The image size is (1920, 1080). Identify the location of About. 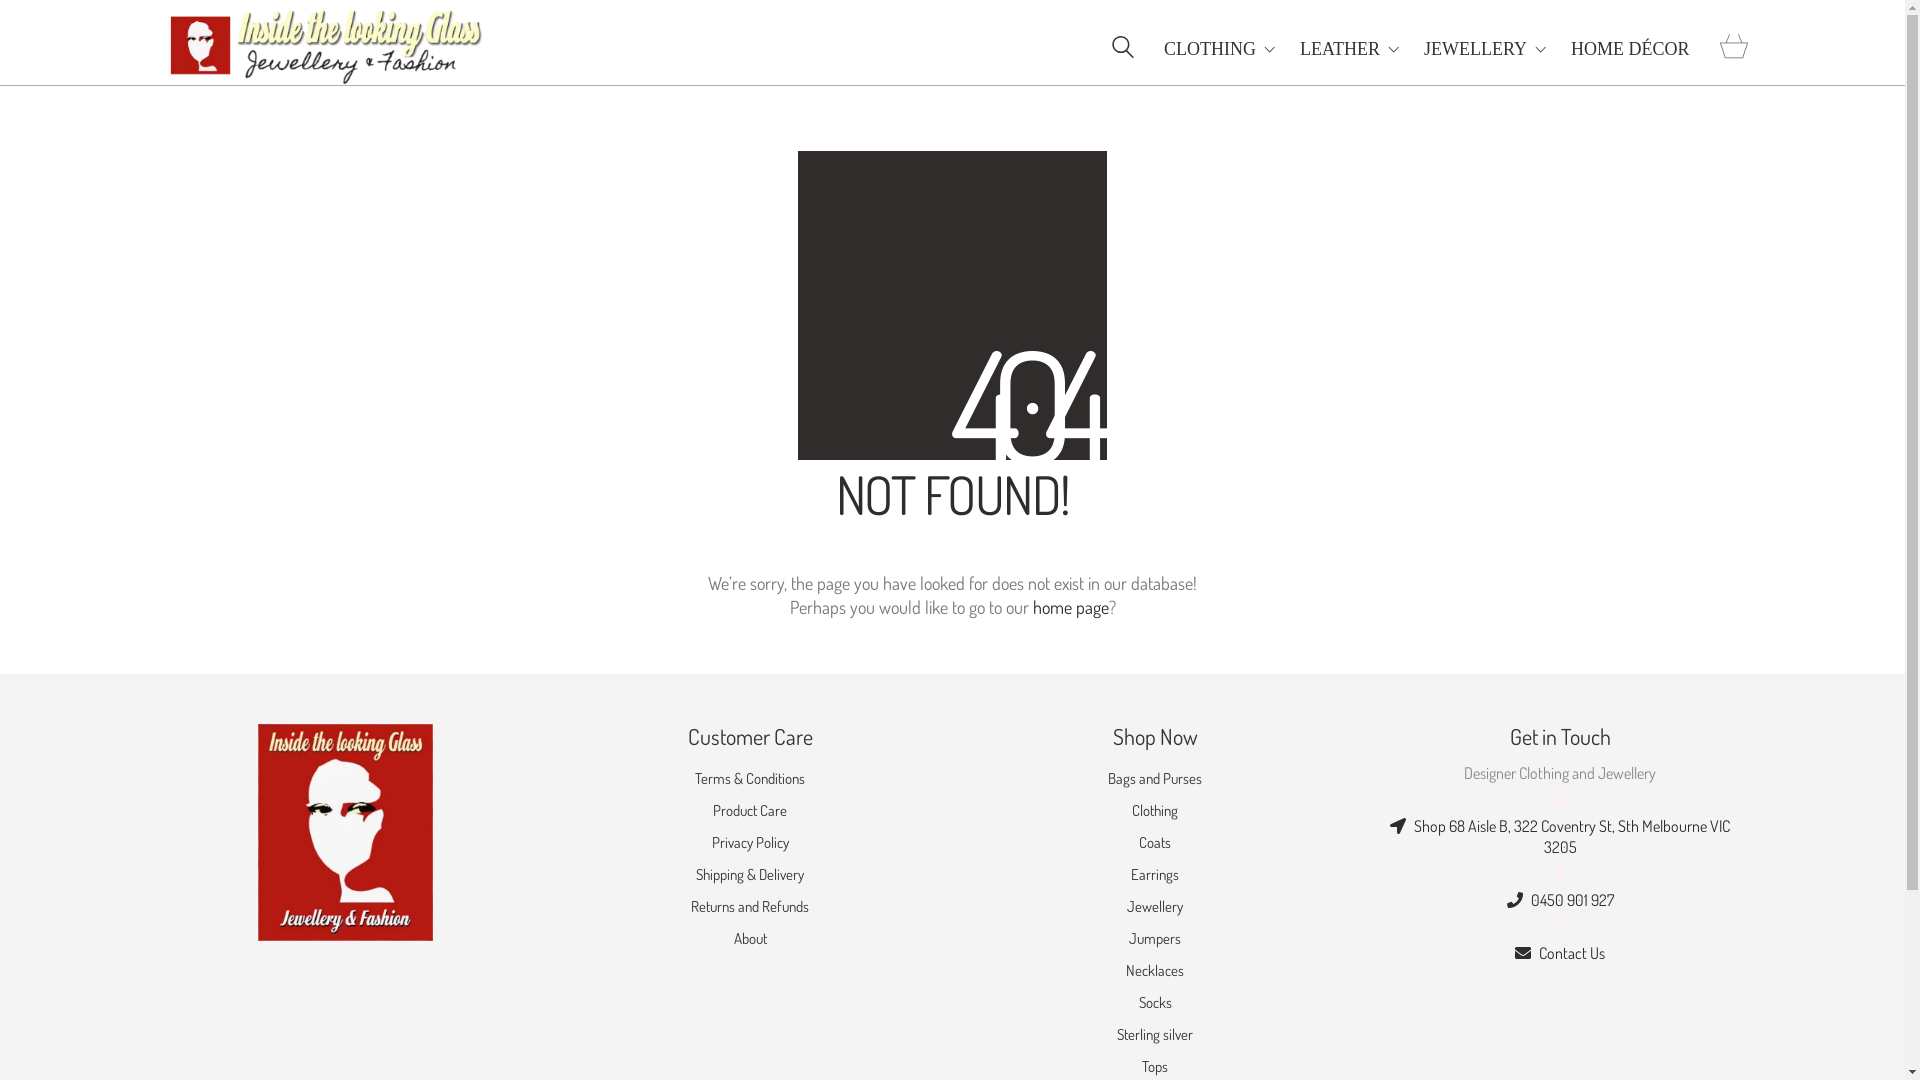
(750, 939).